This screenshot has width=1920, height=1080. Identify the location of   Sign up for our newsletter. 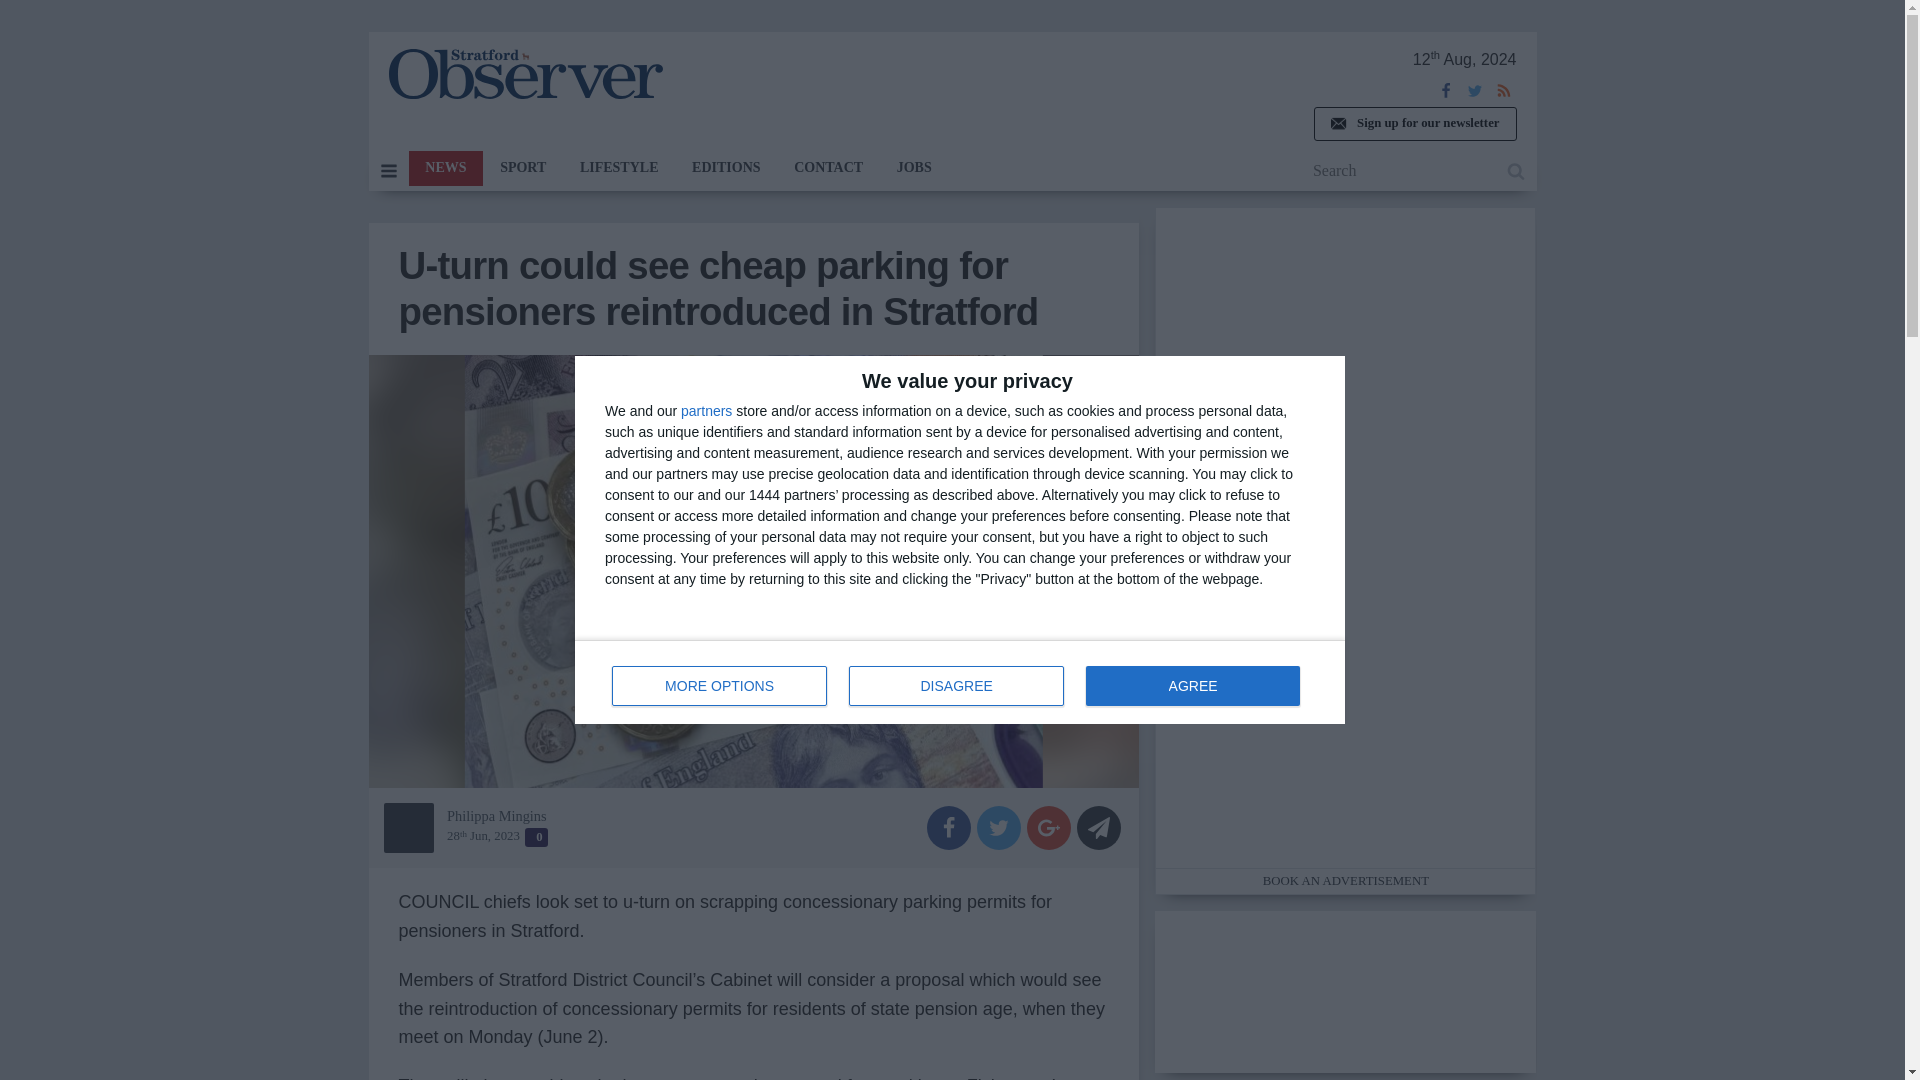
(1414, 124).